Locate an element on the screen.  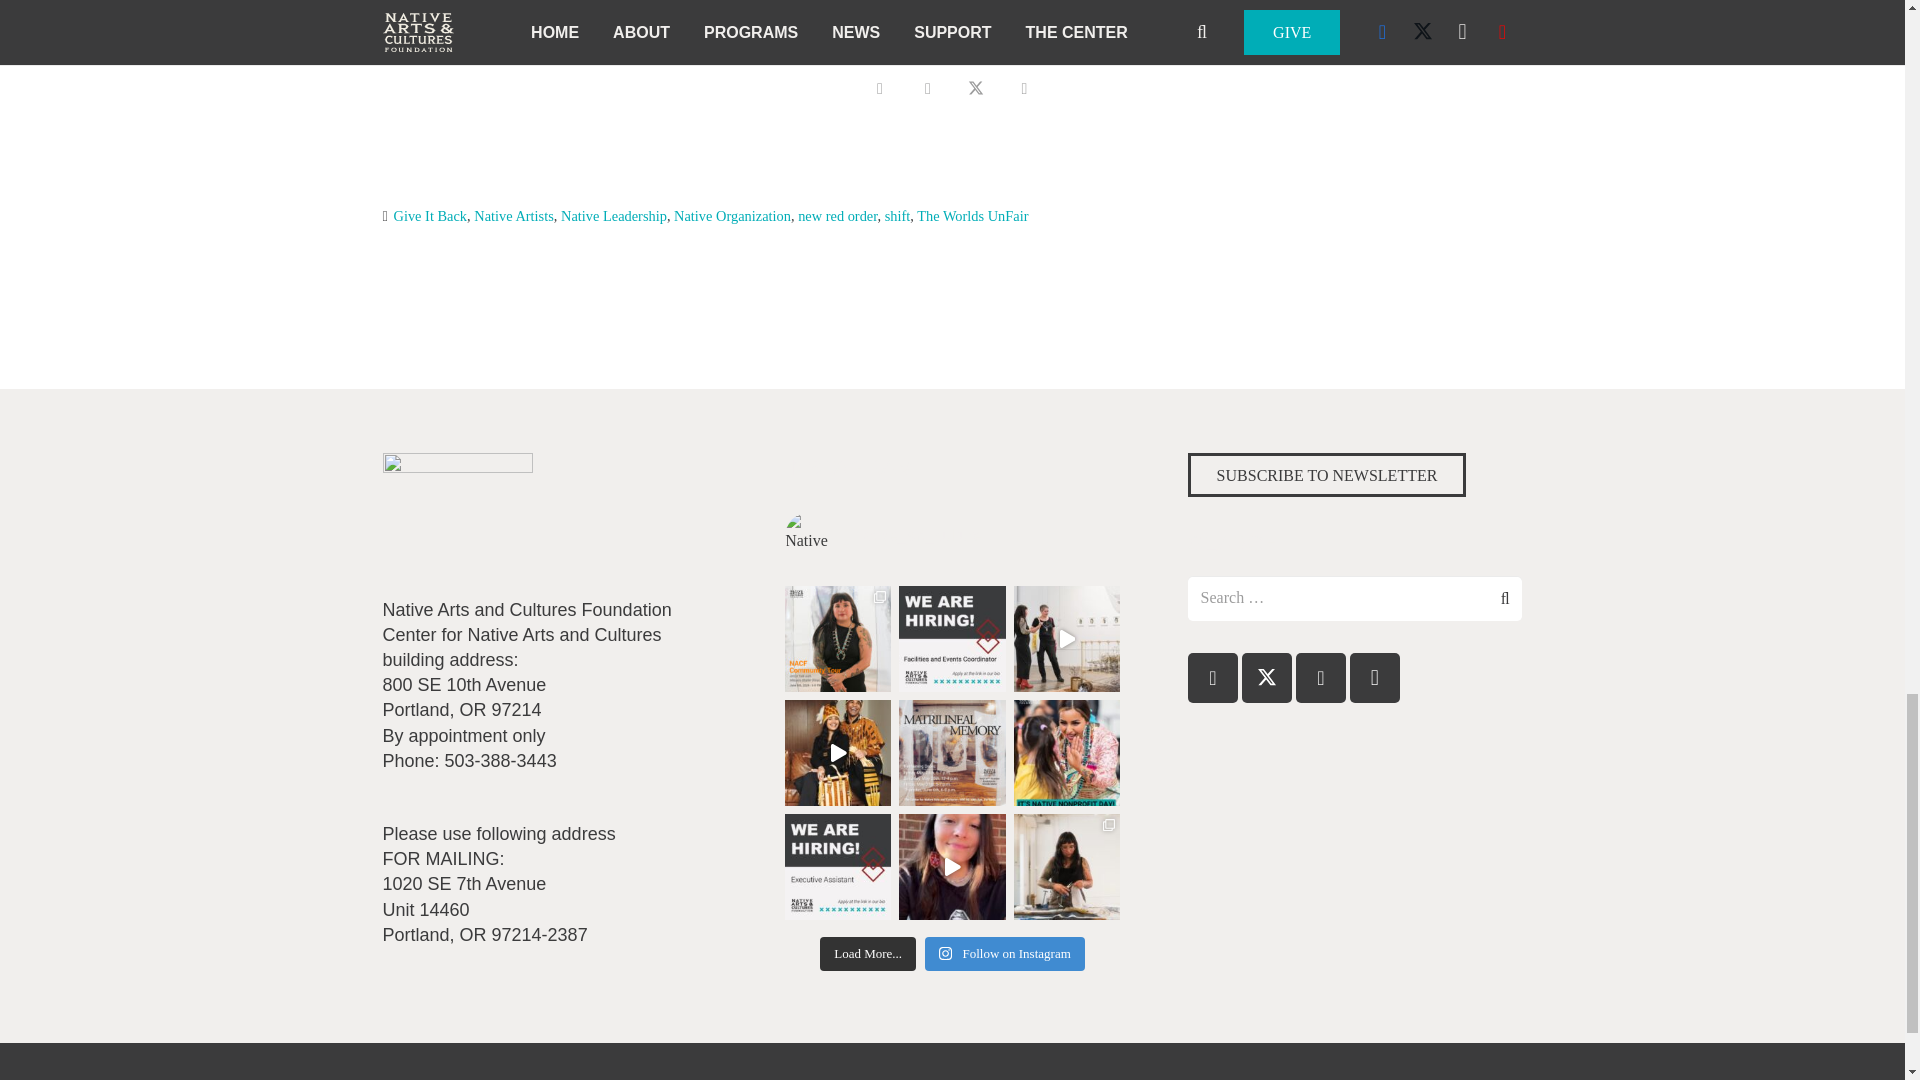
Share this is located at coordinates (1024, 88).